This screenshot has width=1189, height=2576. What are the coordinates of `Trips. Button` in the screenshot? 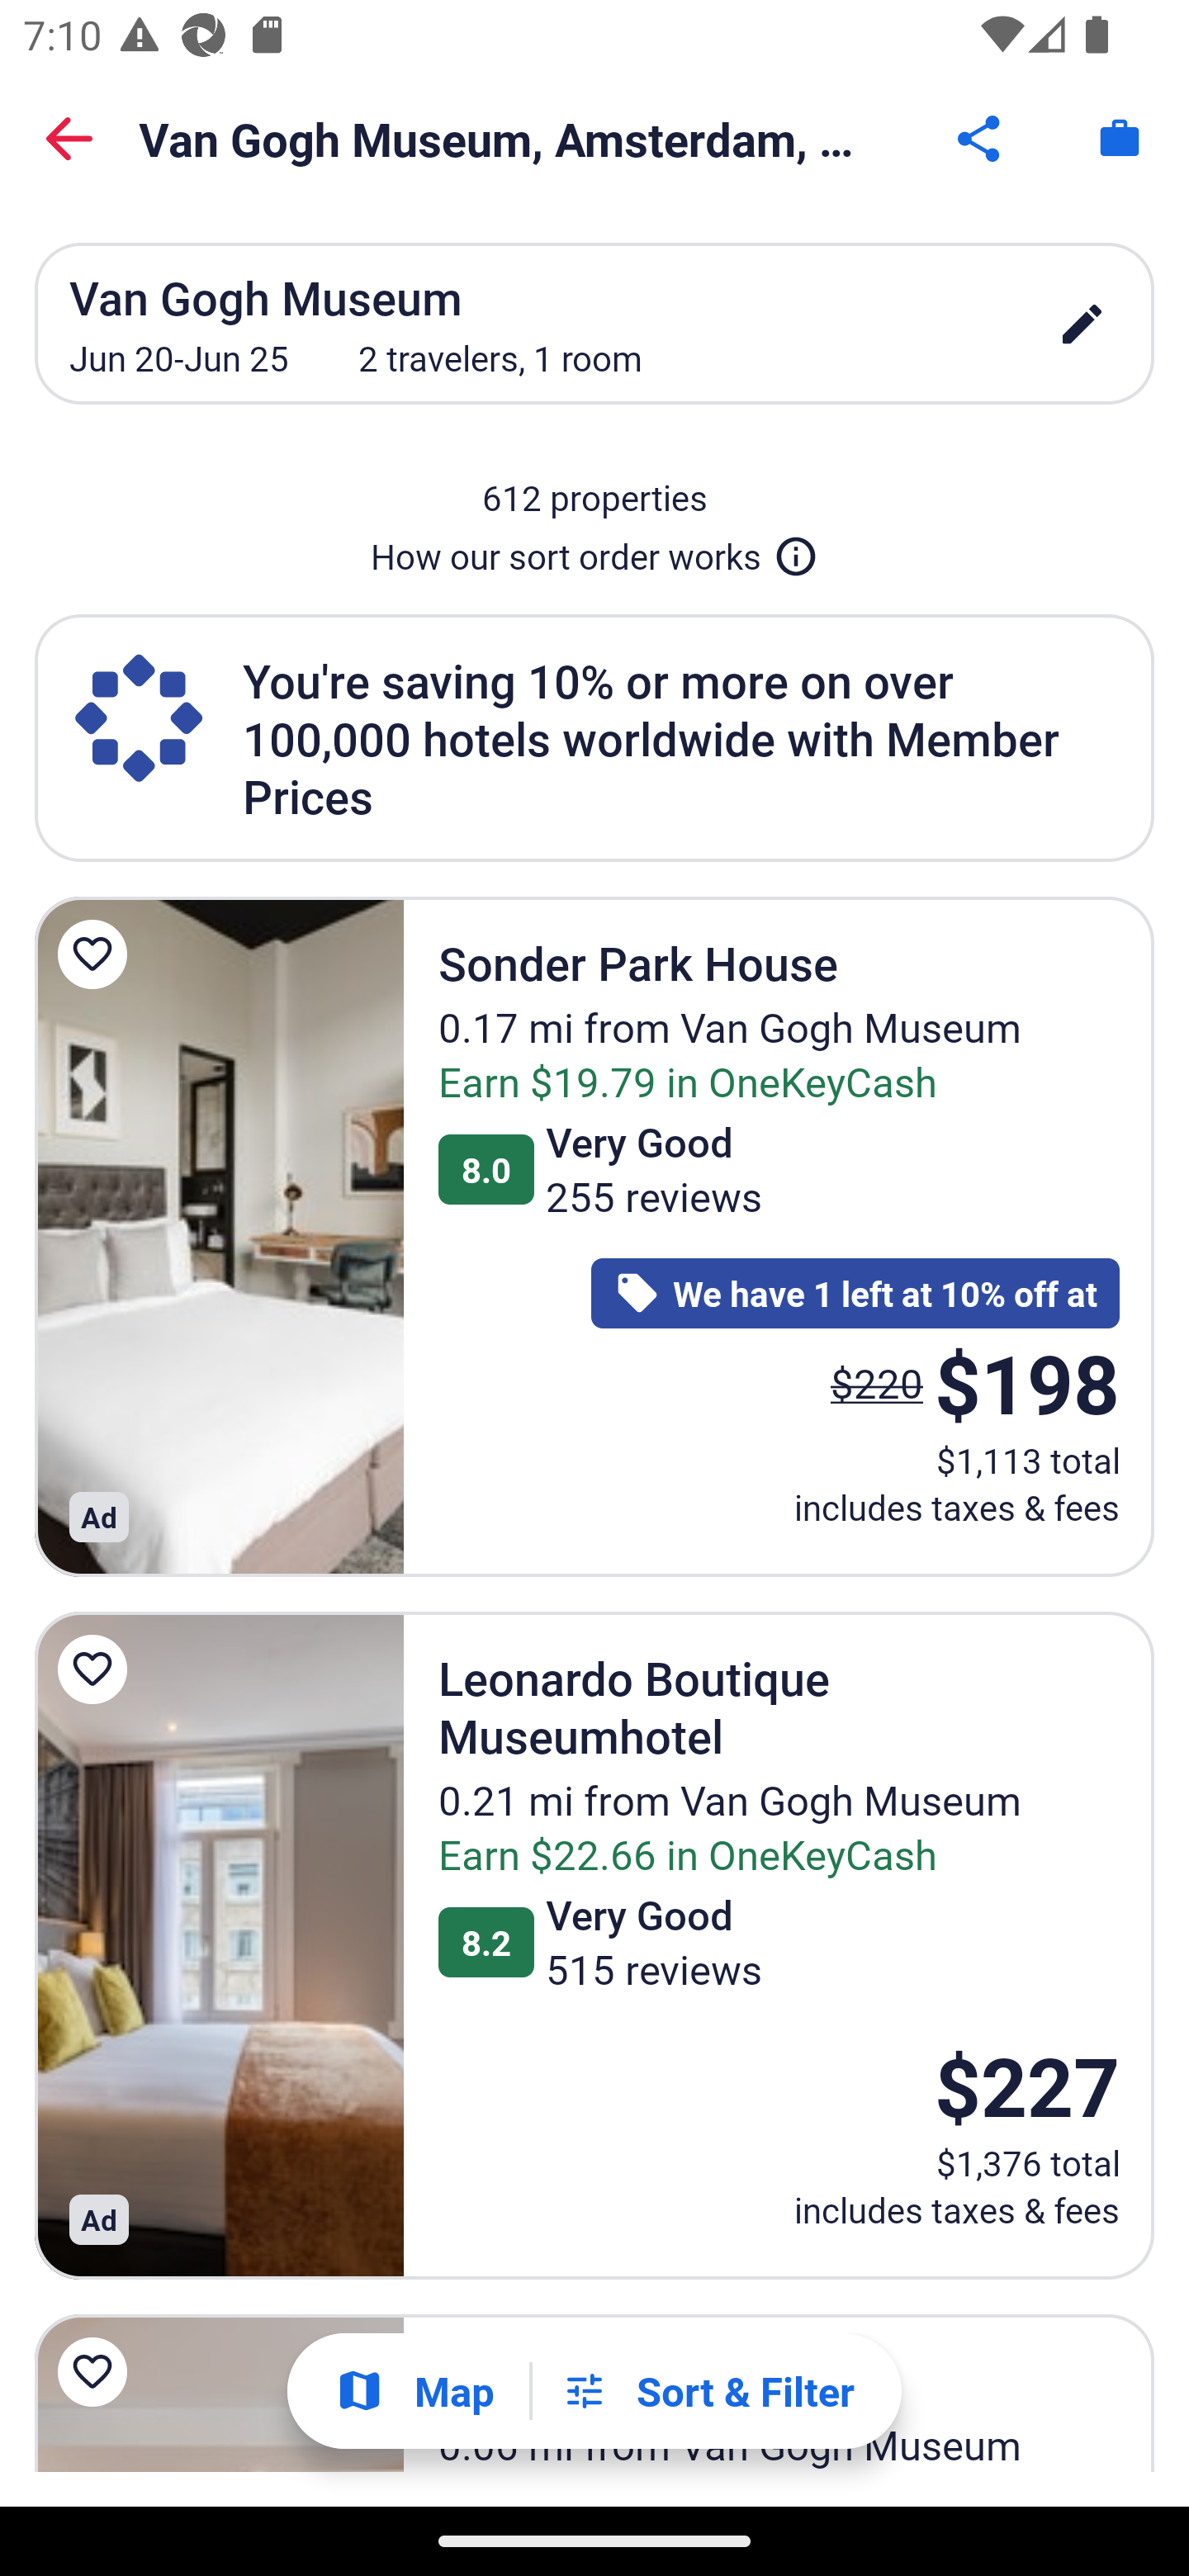 It's located at (1120, 139).